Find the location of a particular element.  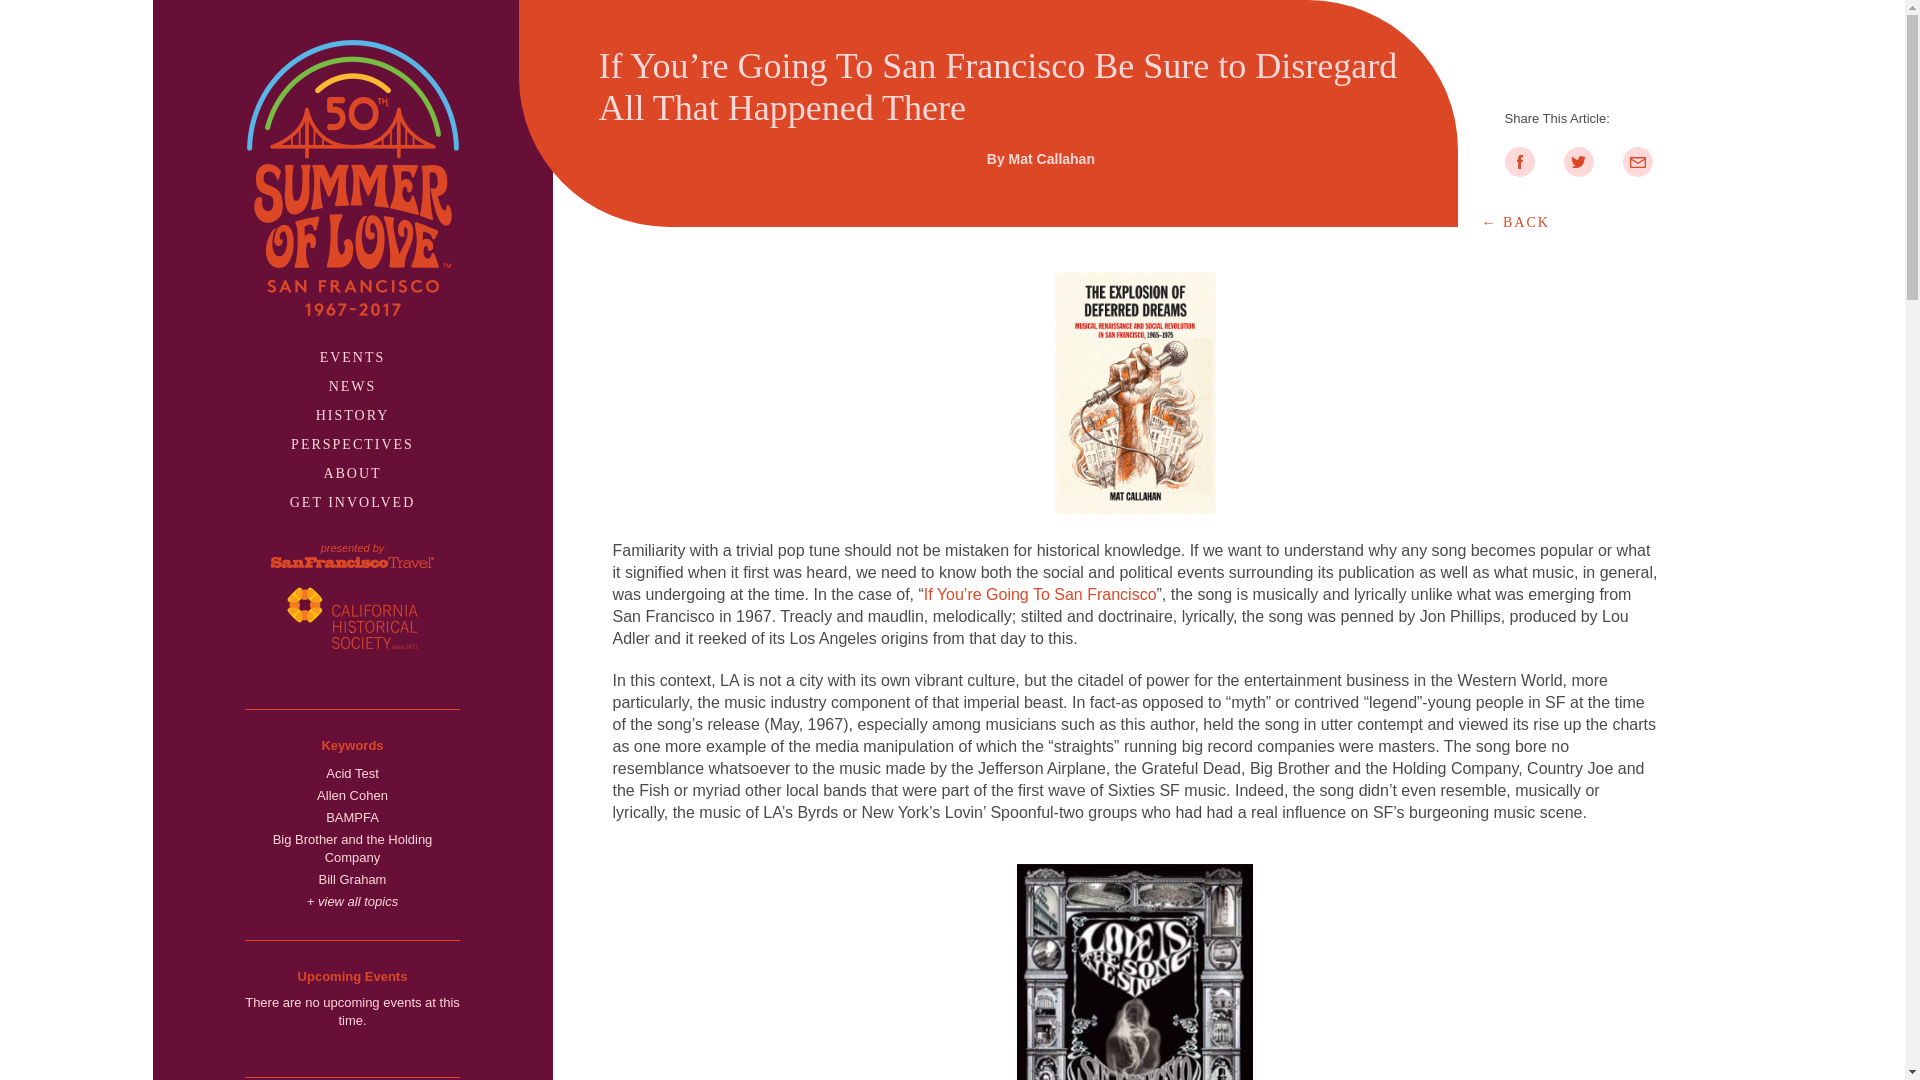

ABOUT is located at coordinates (351, 472).